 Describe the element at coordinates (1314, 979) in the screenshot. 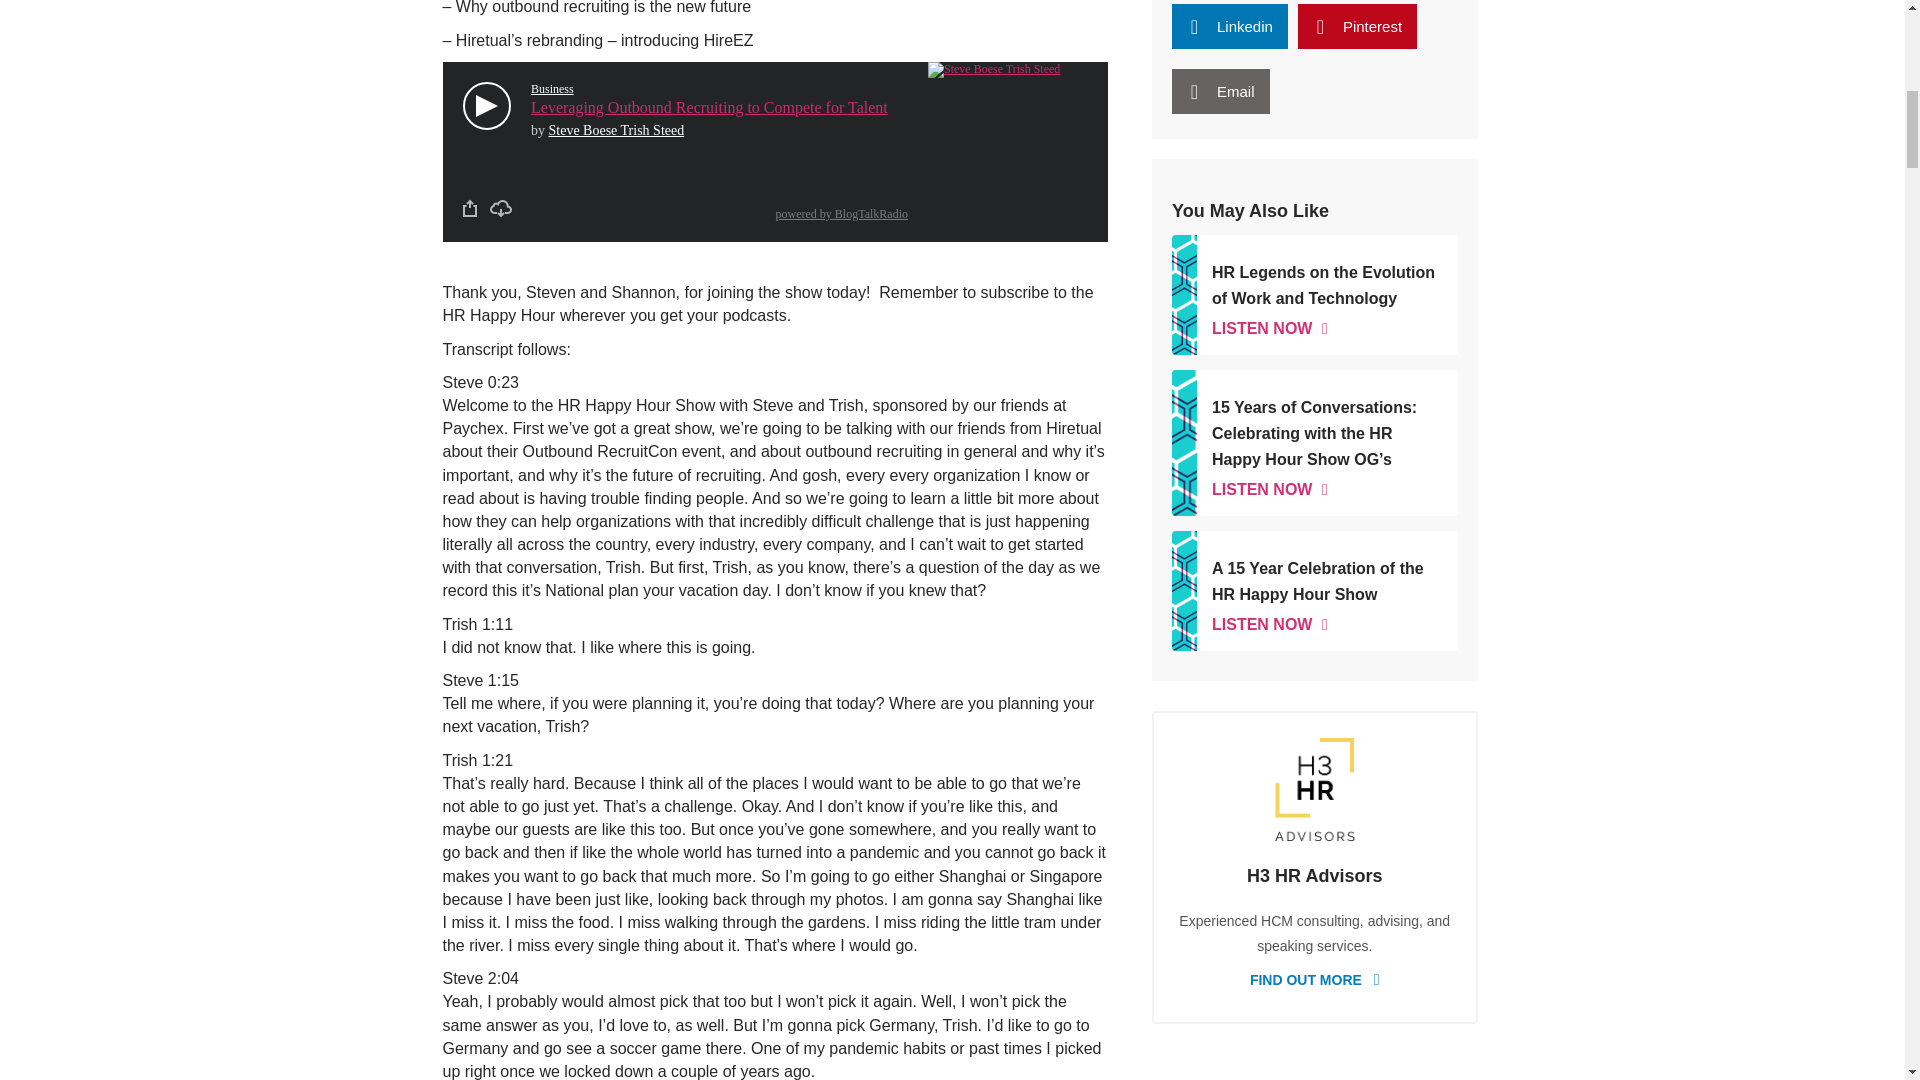

I see `FIND OUT MORE` at that location.